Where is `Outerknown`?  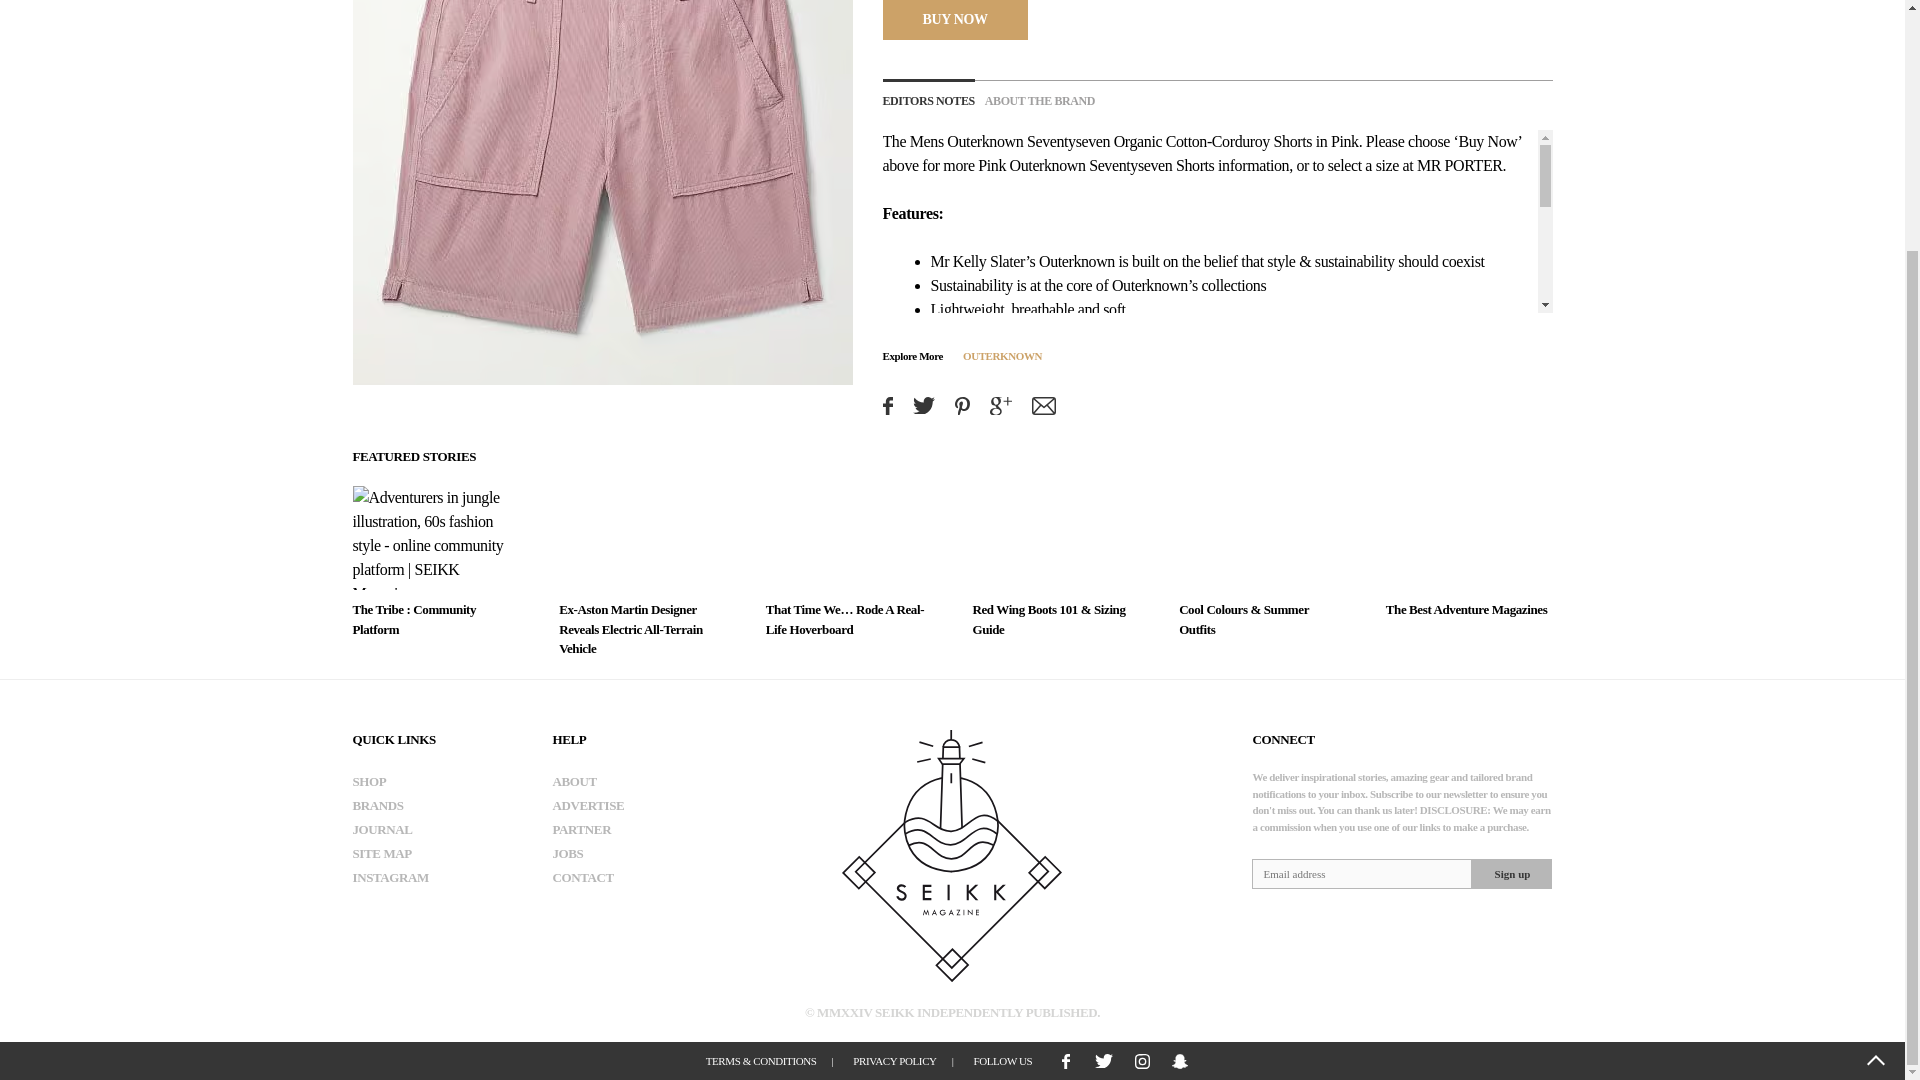 Outerknown is located at coordinates (984, 141).